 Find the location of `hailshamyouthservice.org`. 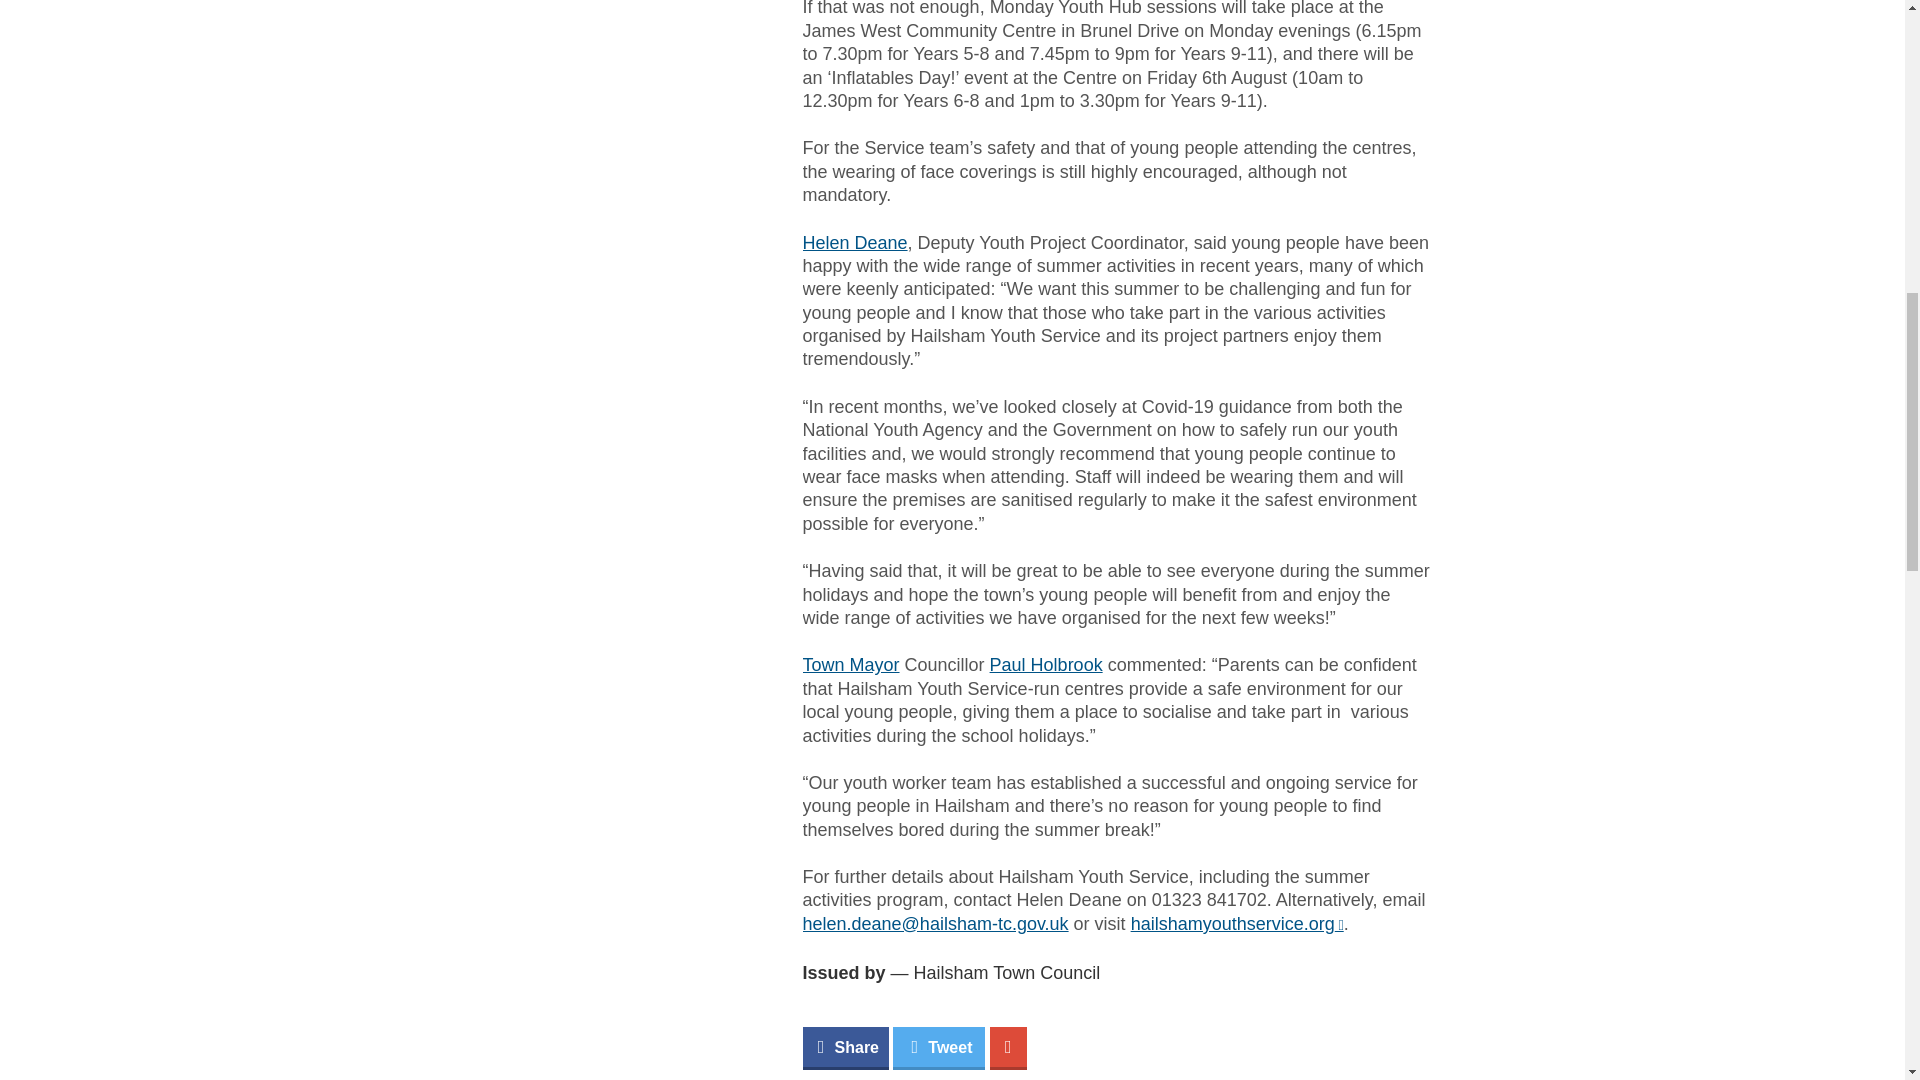

hailshamyouthservice.org is located at coordinates (1237, 924).